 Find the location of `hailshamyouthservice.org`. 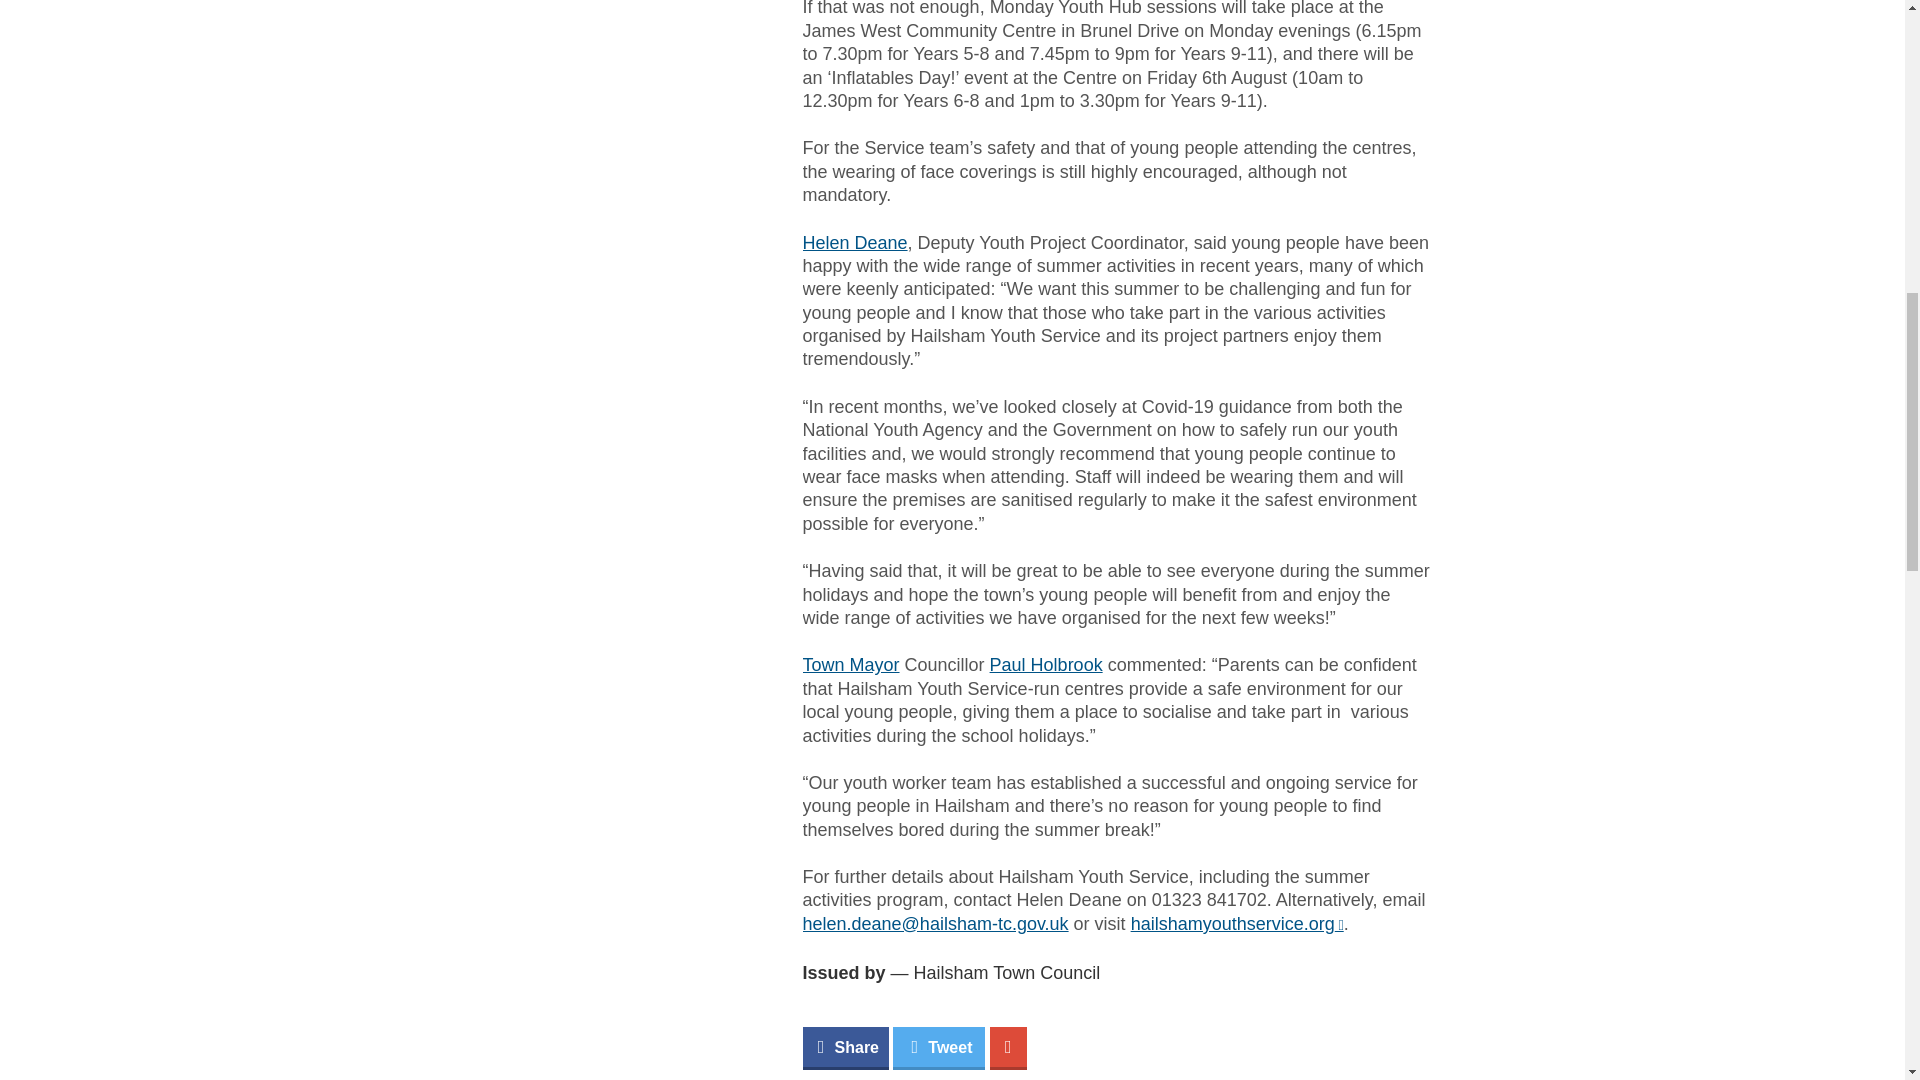

hailshamyouthservice.org is located at coordinates (1237, 924).